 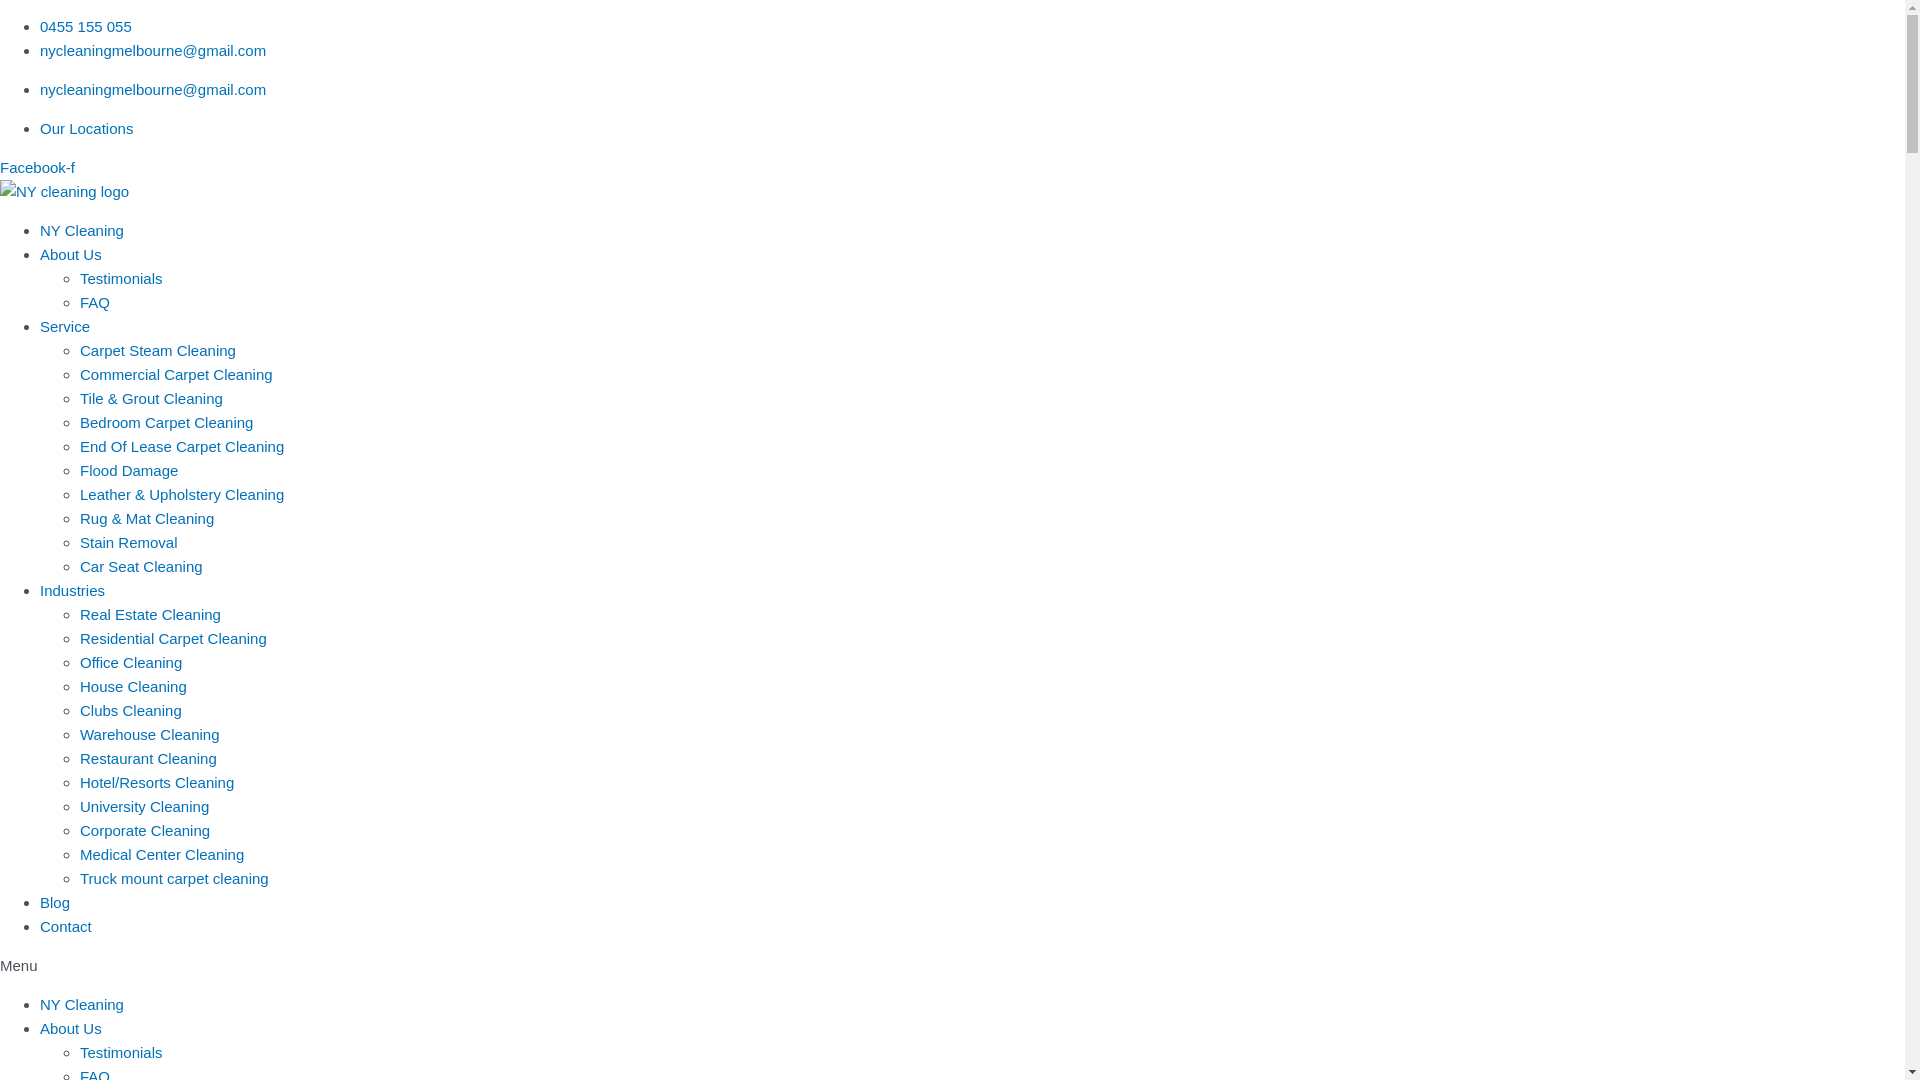 I want to click on nycleaningmelbourne@gmail.com, so click(x=153, y=50).